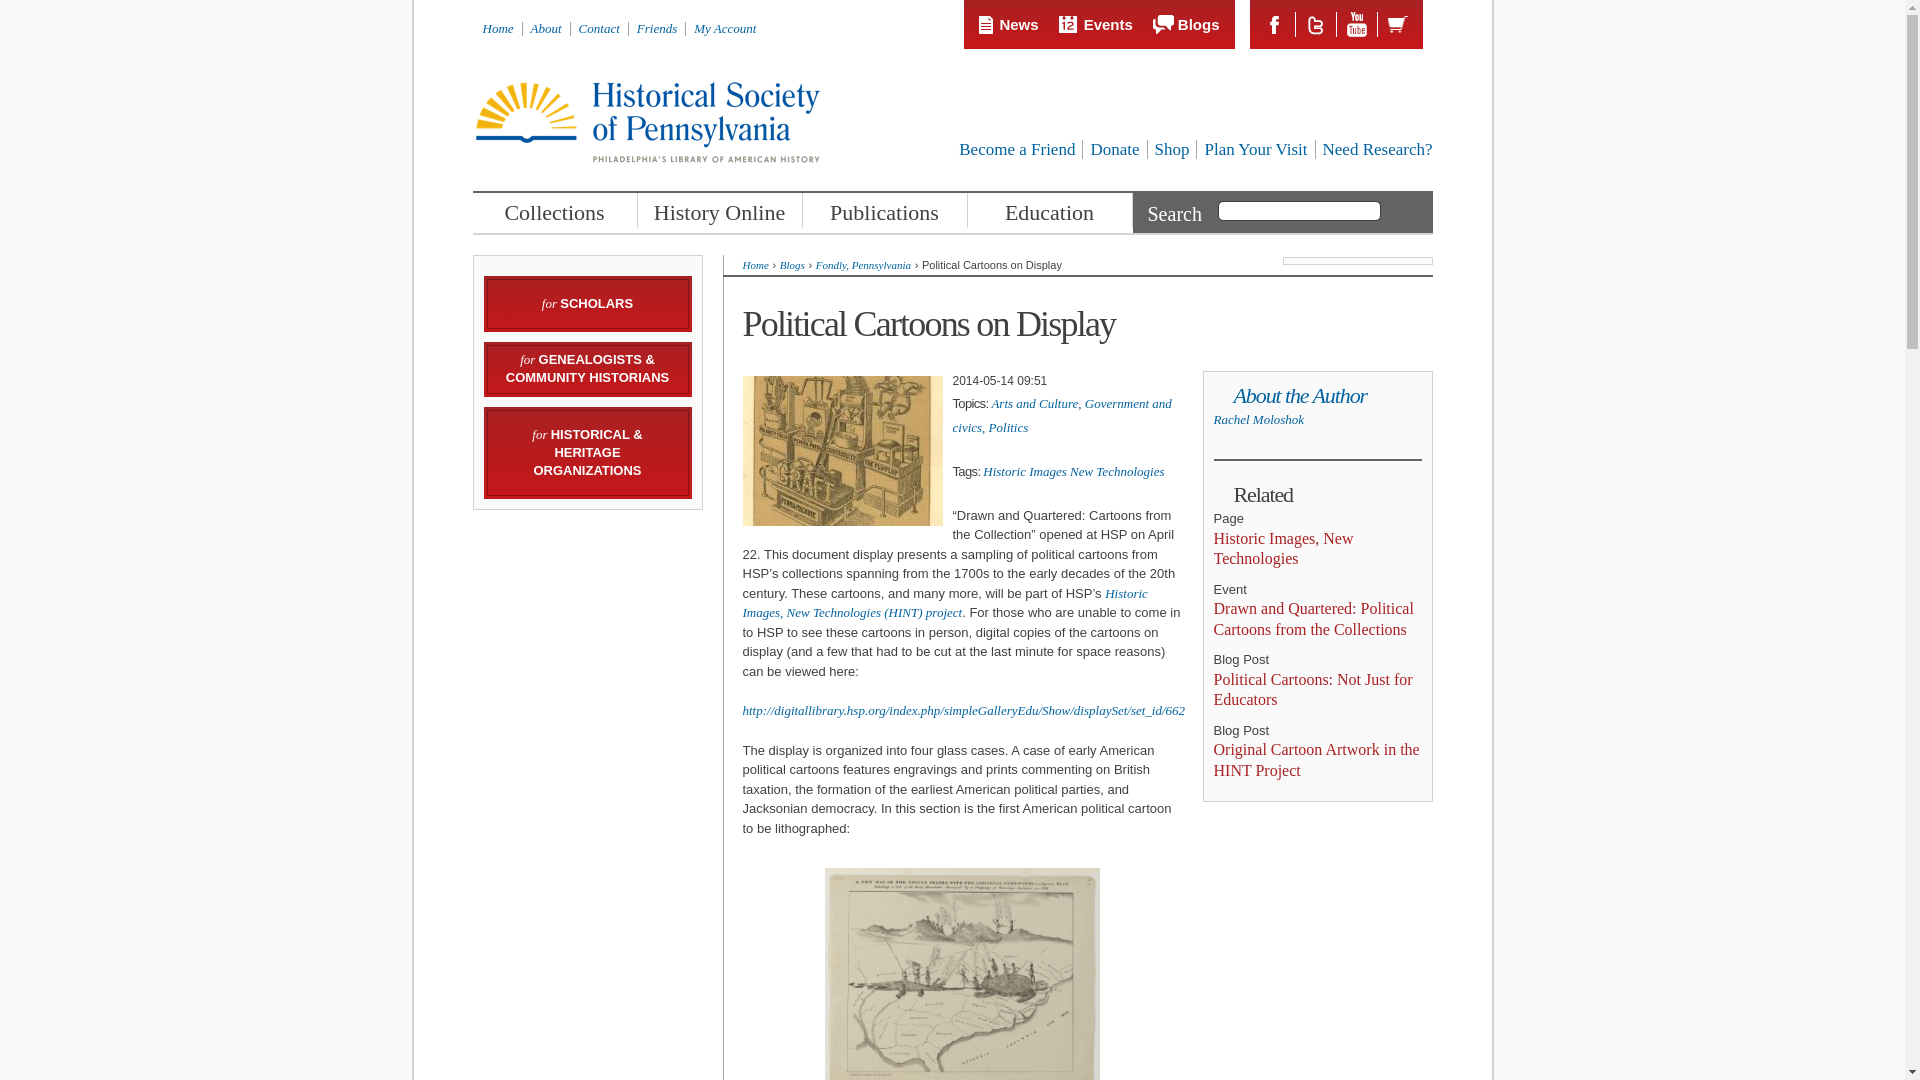 This screenshot has width=1920, height=1080. Describe the element at coordinates (1396, 212) in the screenshot. I see `Search` at that location.